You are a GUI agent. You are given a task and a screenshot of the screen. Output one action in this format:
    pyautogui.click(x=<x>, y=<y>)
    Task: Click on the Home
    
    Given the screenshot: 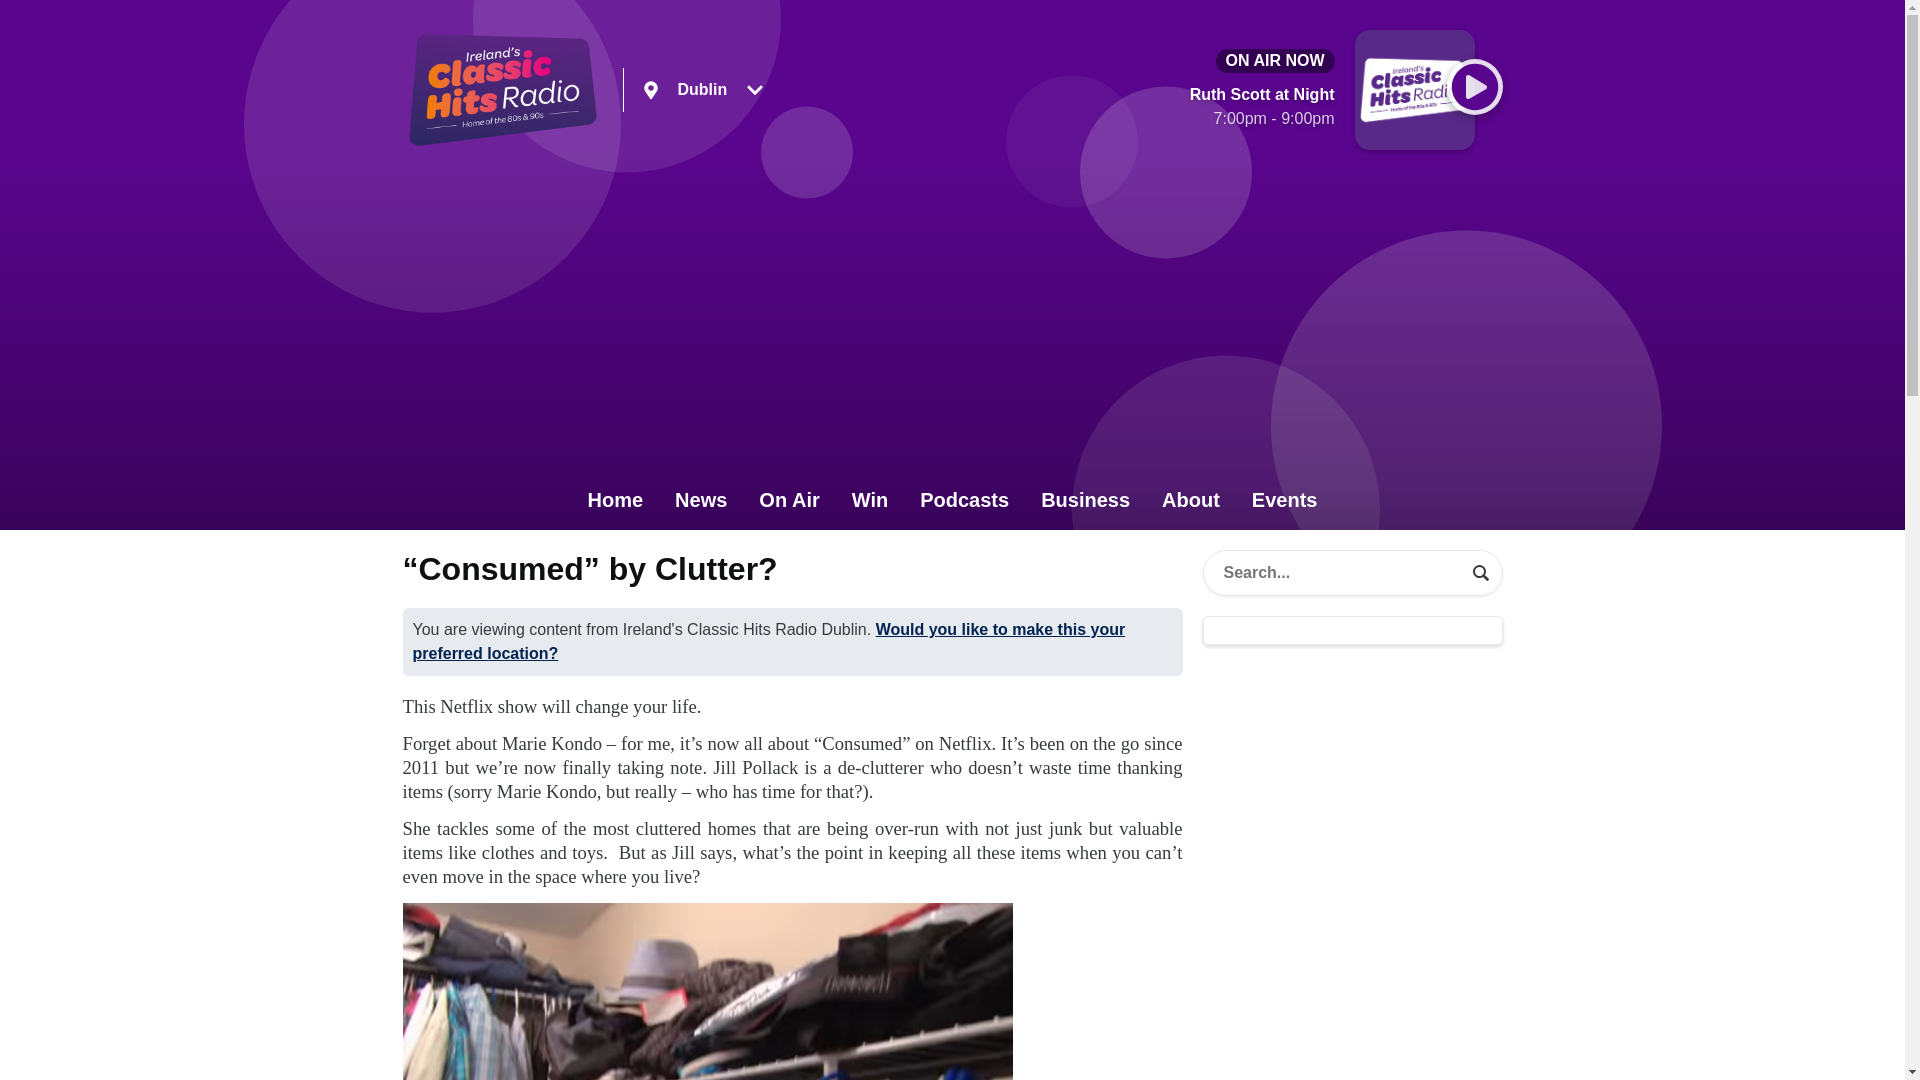 What is the action you would take?
    pyautogui.click(x=616, y=500)
    